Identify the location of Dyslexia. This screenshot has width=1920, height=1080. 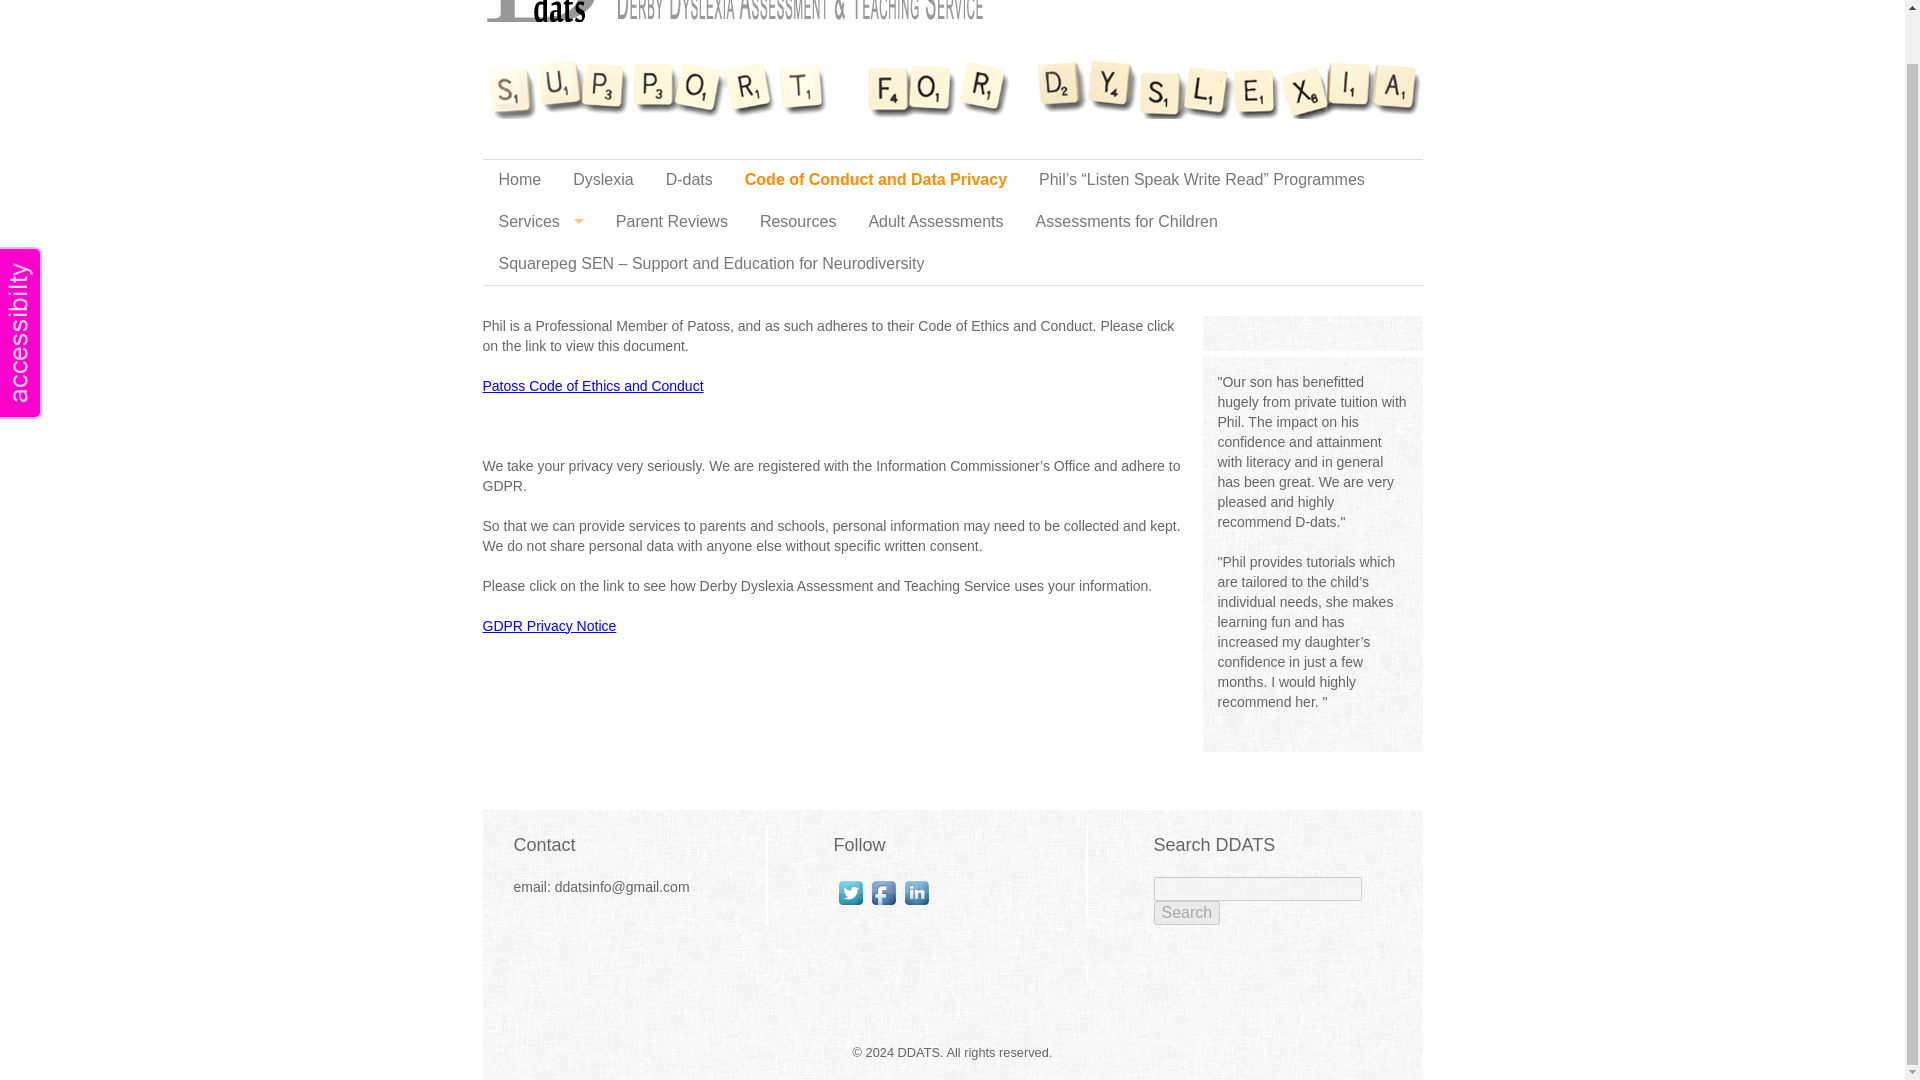
(602, 179).